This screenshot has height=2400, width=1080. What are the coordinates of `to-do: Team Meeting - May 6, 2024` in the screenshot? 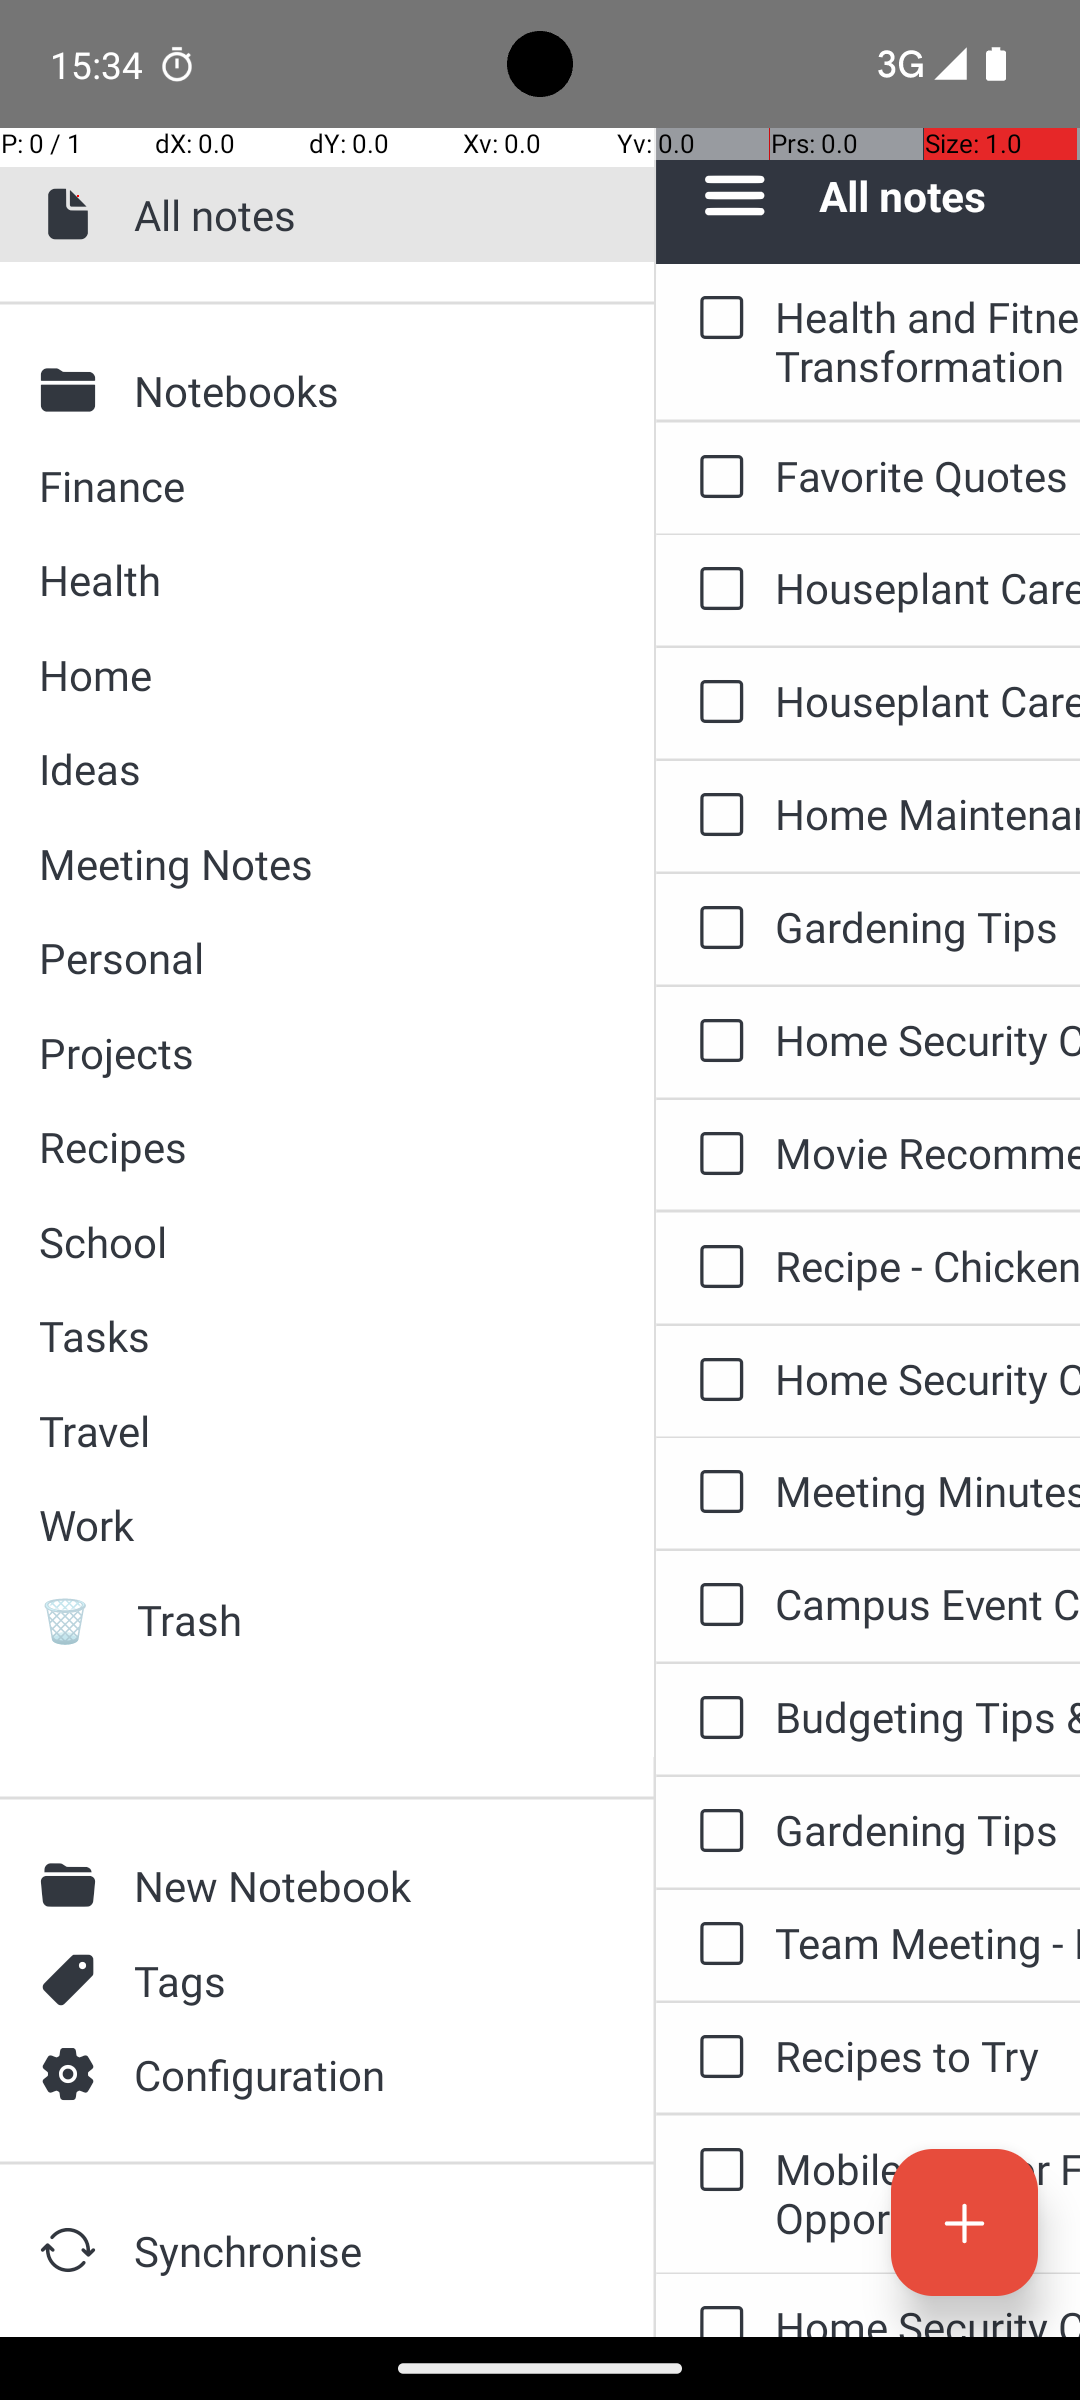 It's located at (716, 1945).